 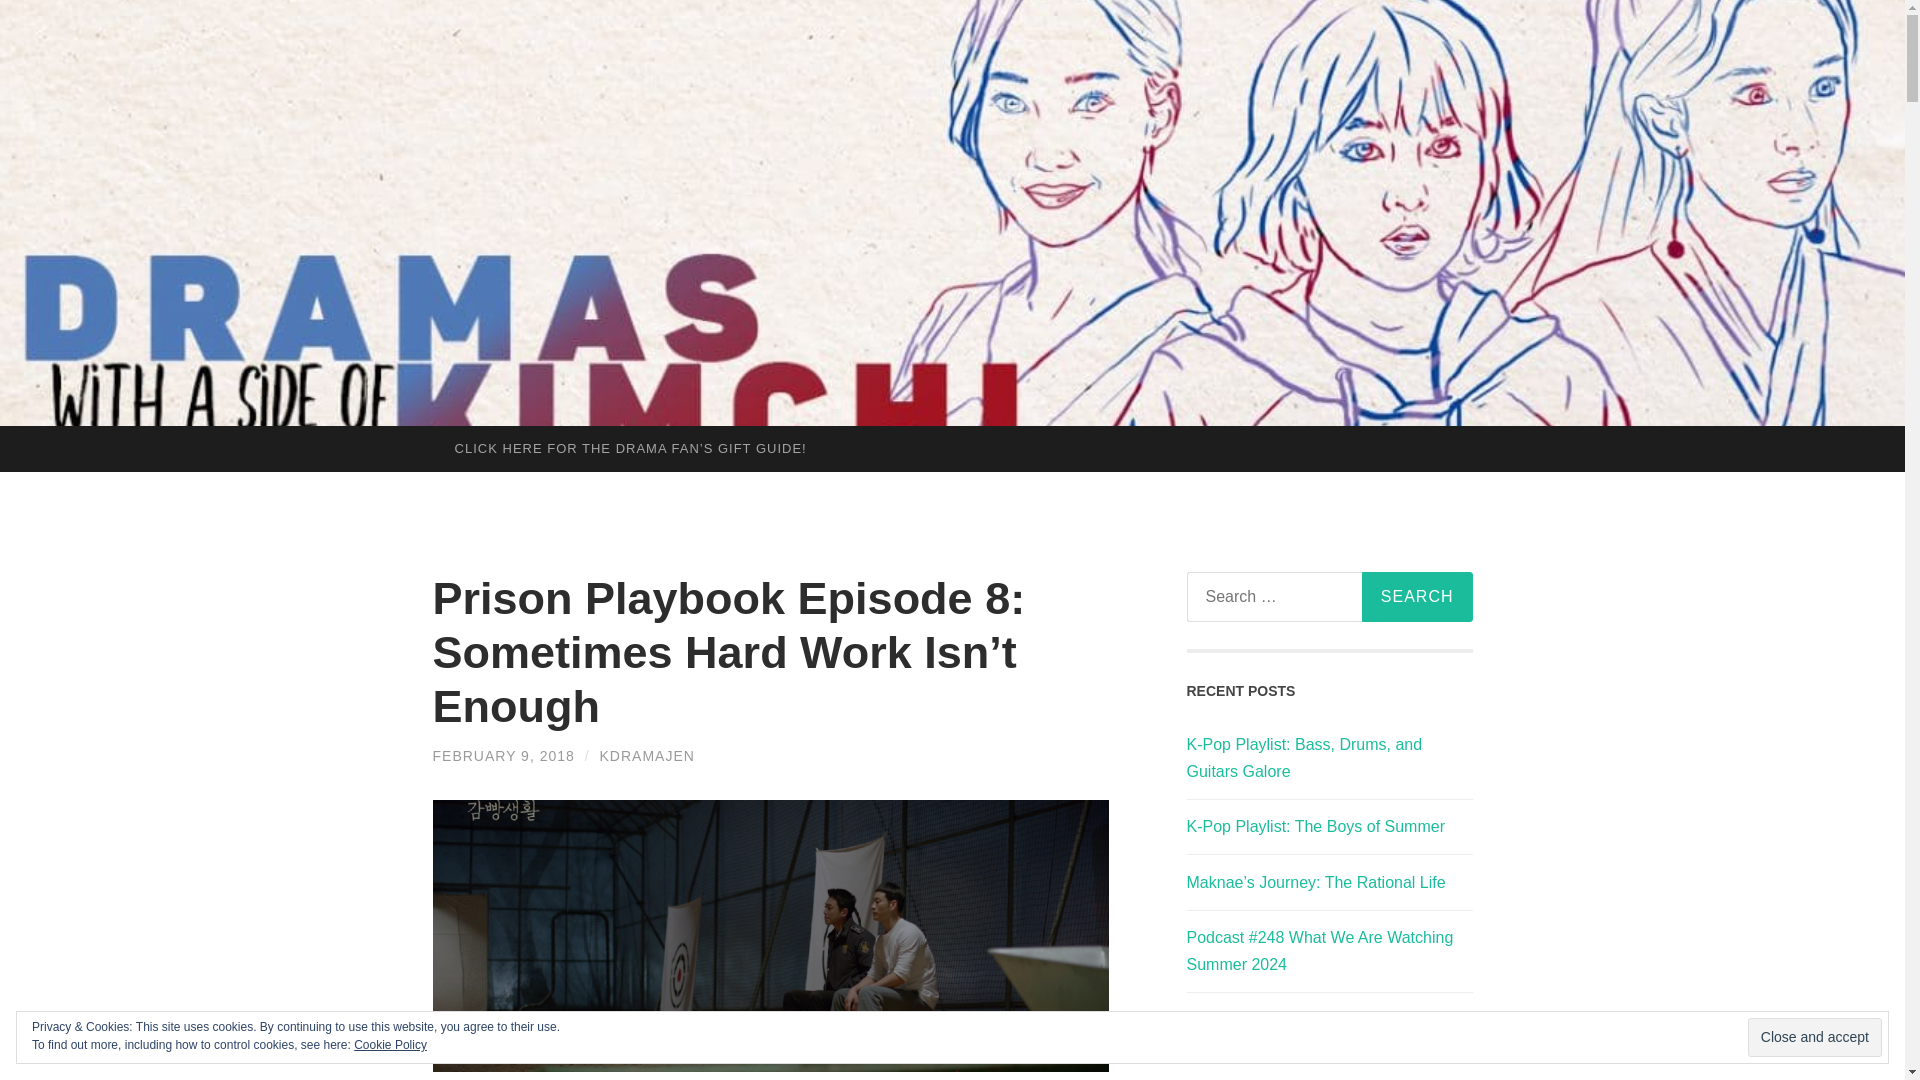 What do you see at coordinates (1304, 757) in the screenshot?
I see `K-Pop Playlist: Bass, Drums, and Guitars Galore` at bounding box center [1304, 757].